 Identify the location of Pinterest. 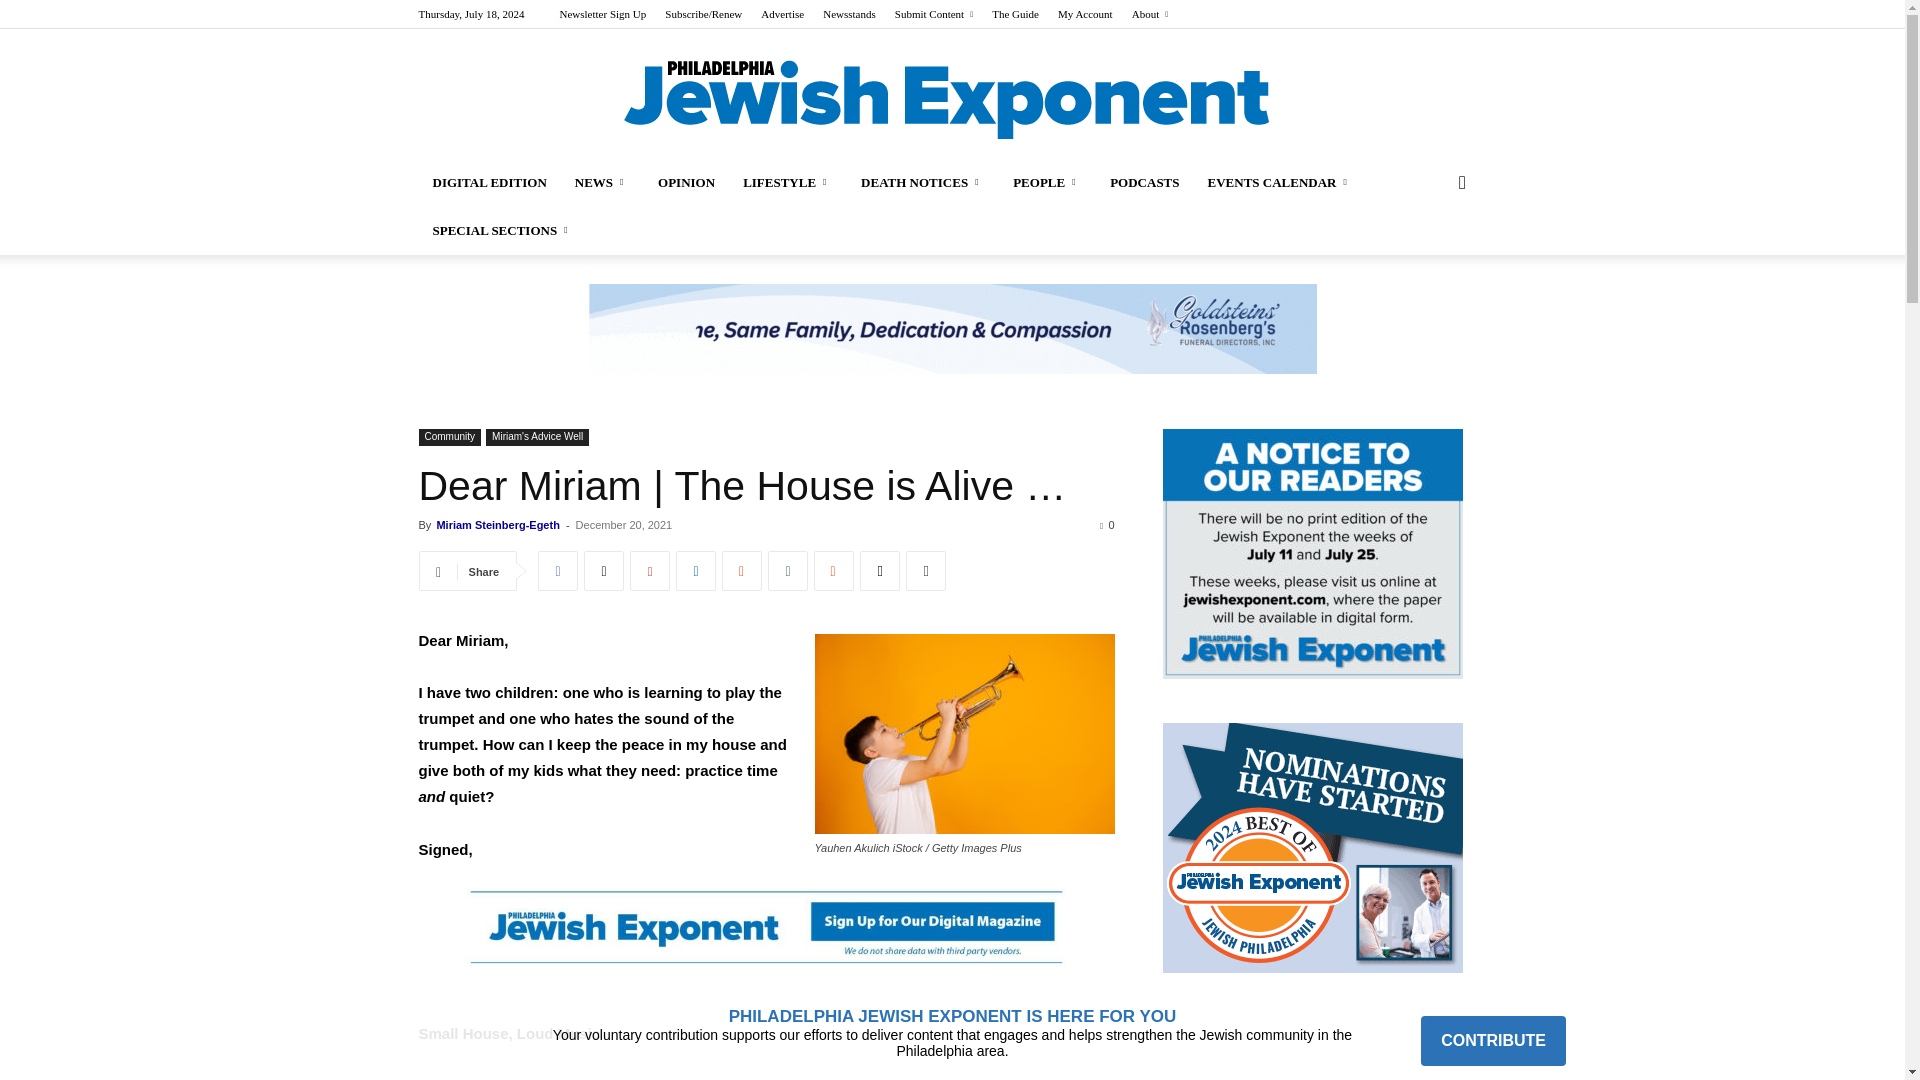
(650, 570).